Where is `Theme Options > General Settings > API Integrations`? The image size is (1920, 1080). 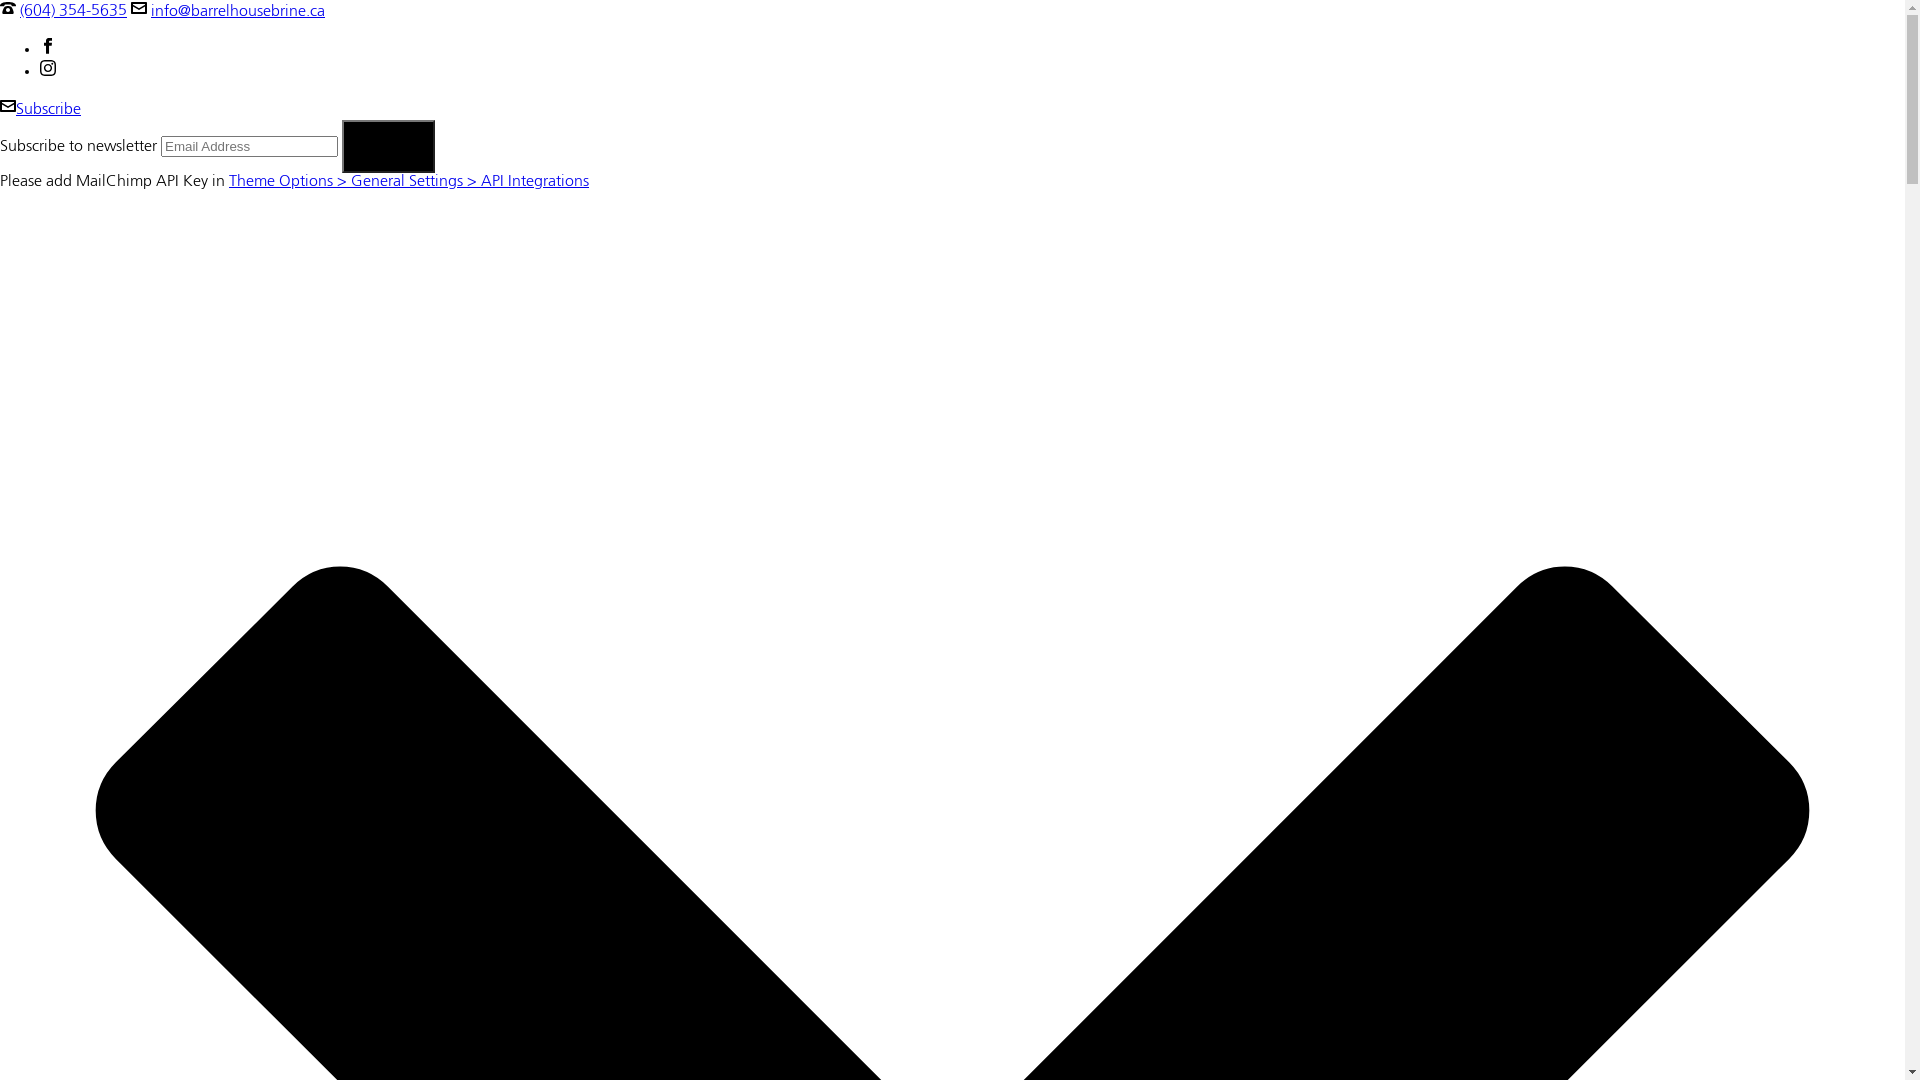
Theme Options > General Settings > API Integrations is located at coordinates (409, 182).